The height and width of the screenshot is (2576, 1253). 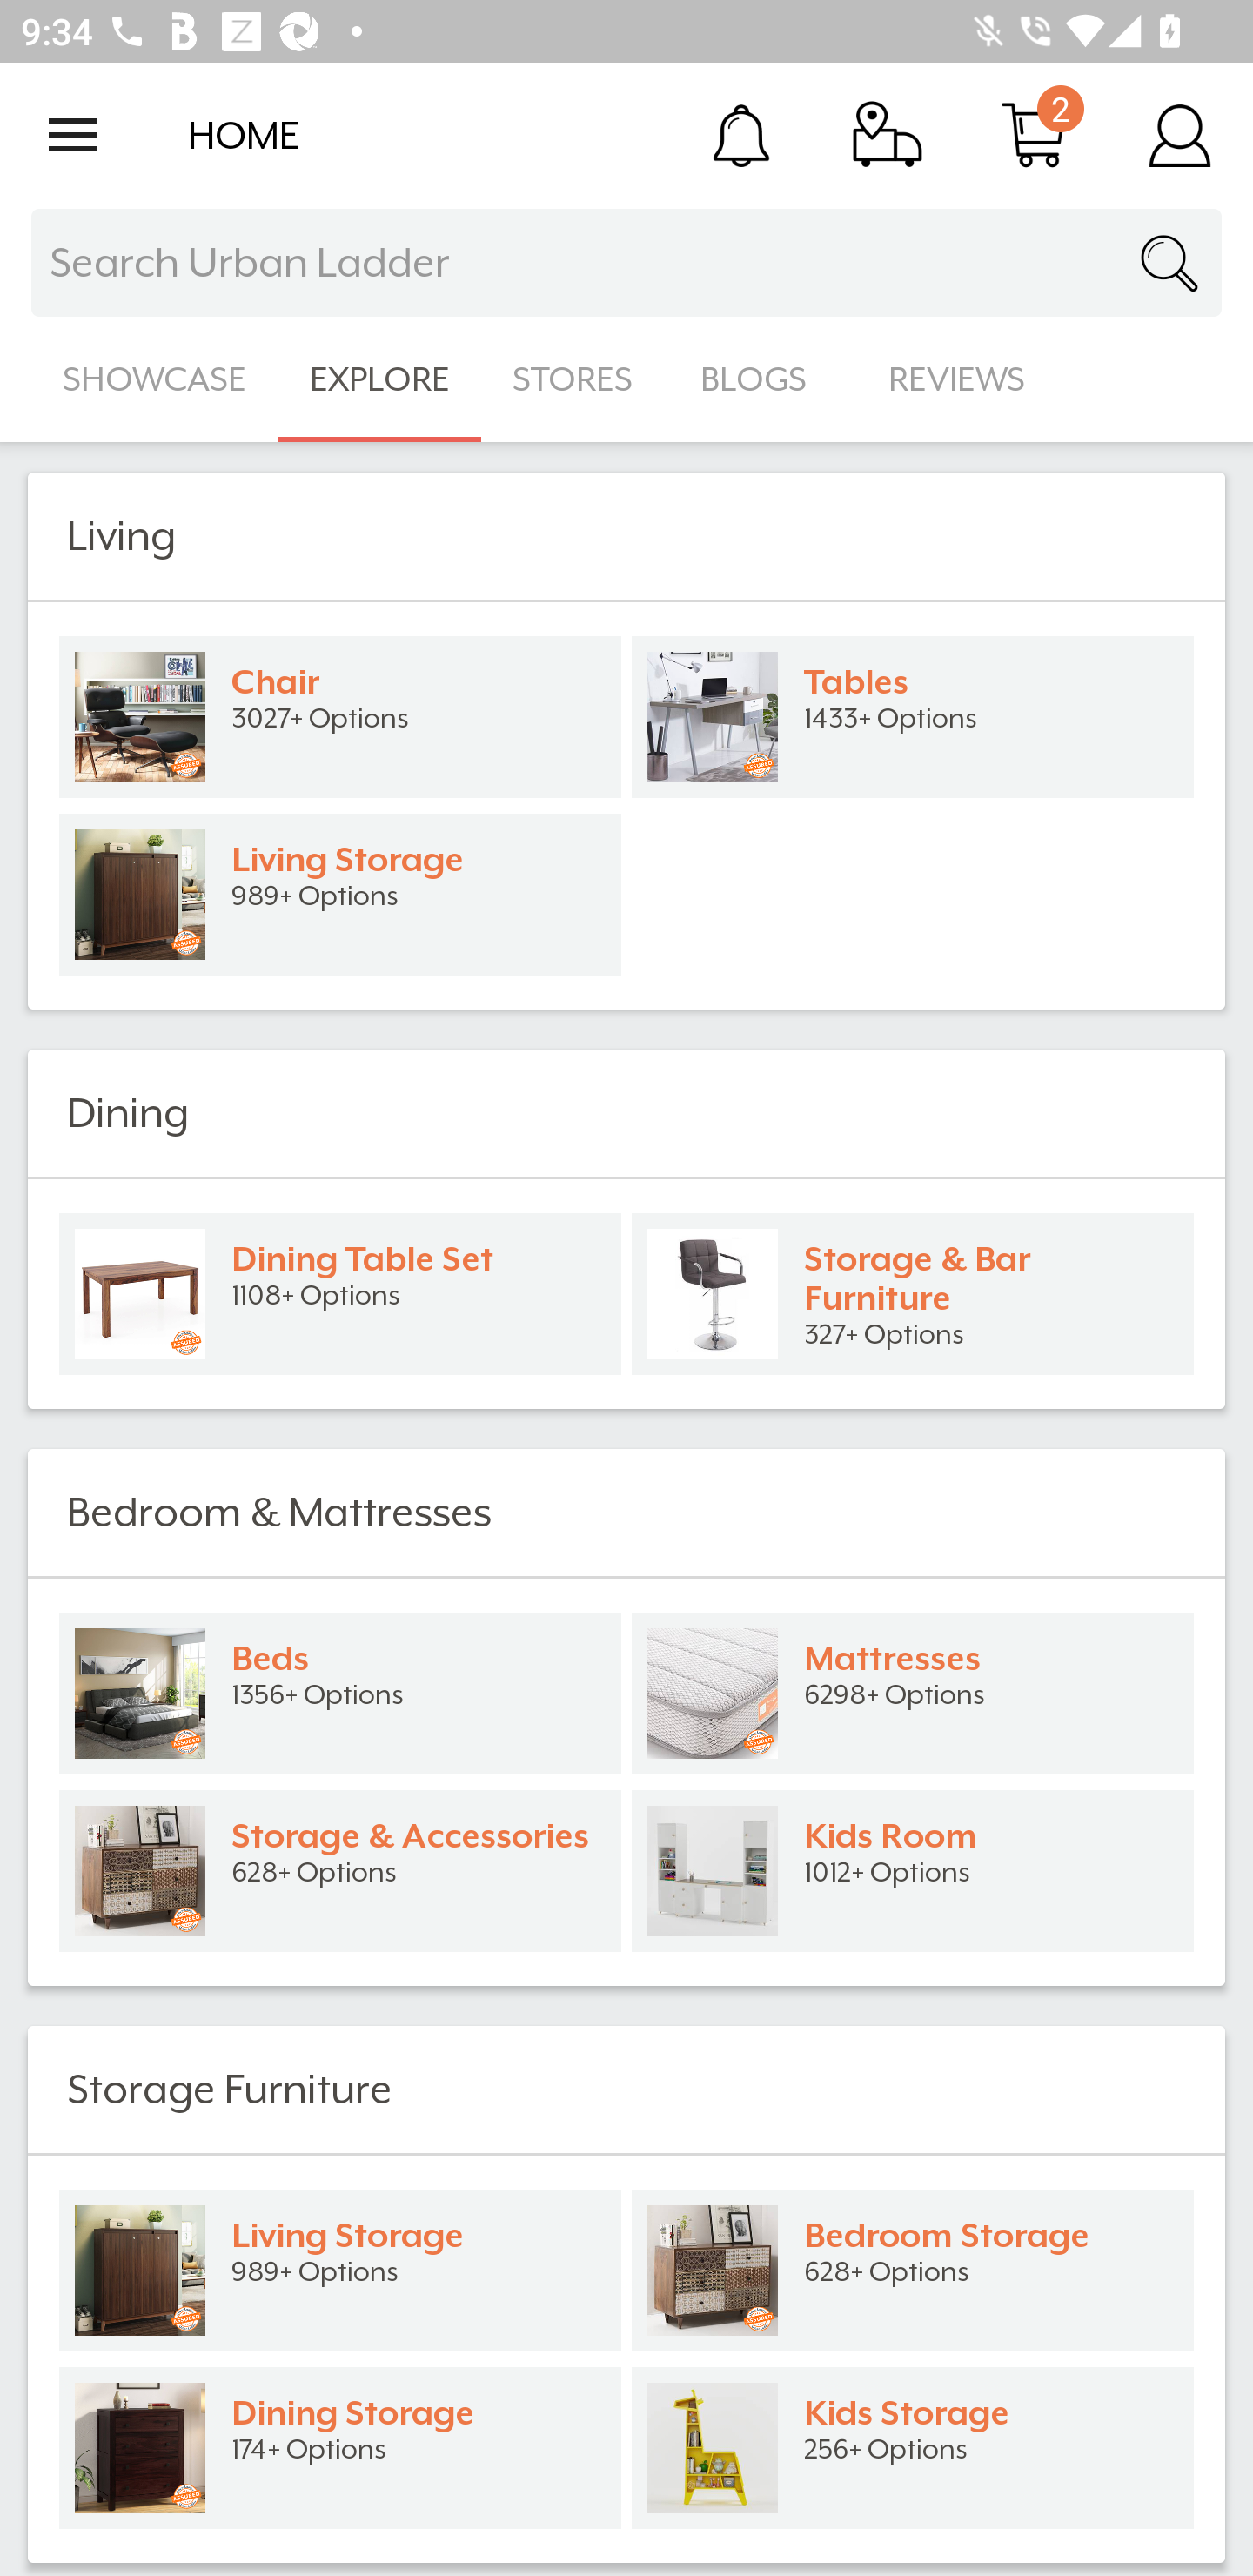 I want to click on EXPLORE, so click(x=379, y=379).